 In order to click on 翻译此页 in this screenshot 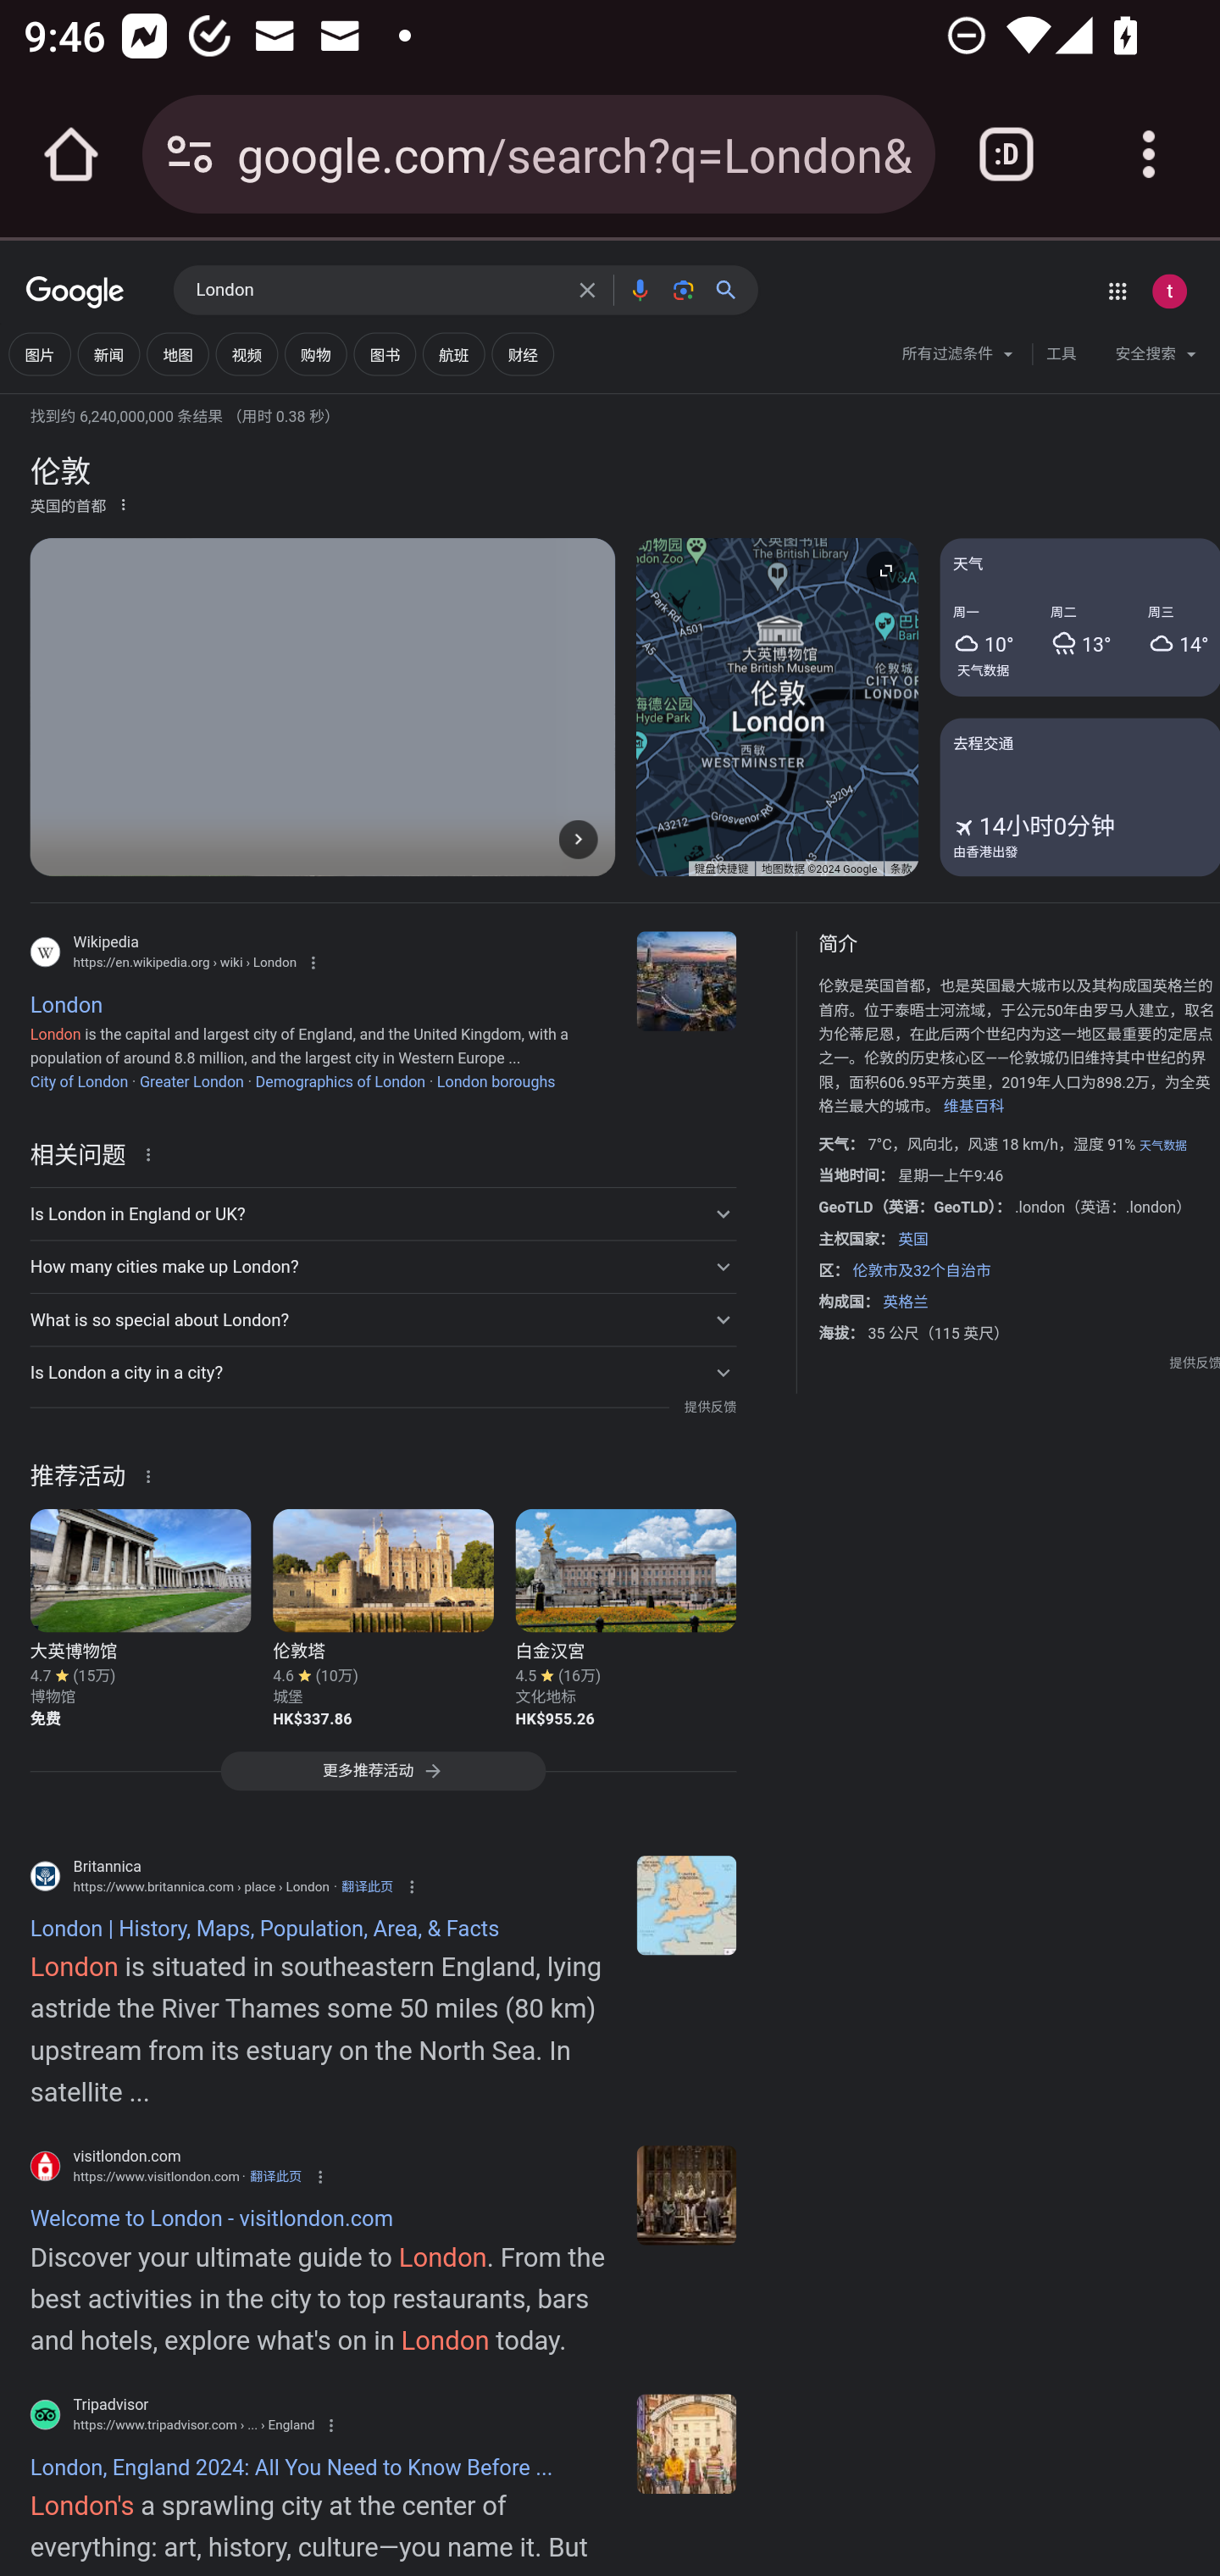, I will do `click(367, 1886)`.